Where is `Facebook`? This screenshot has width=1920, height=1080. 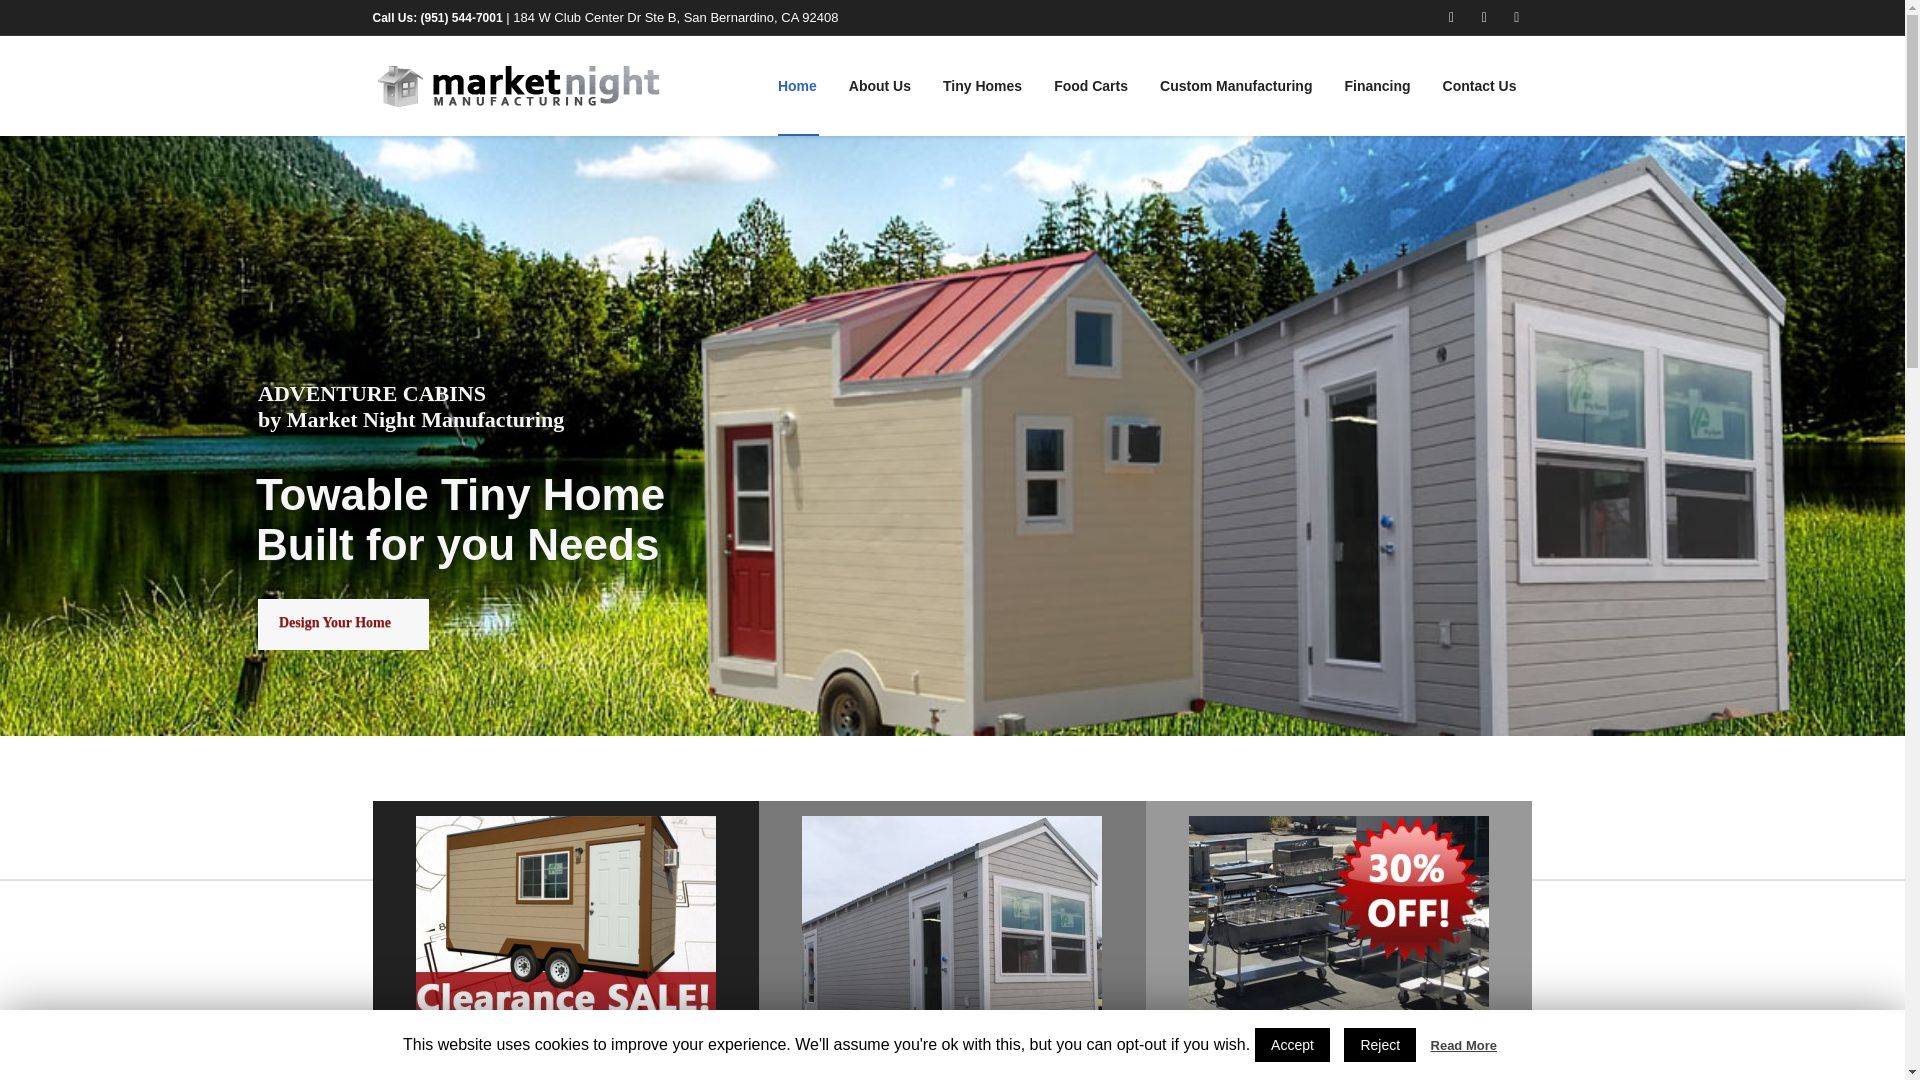
Facebook is located at coordinates (1452, 18).